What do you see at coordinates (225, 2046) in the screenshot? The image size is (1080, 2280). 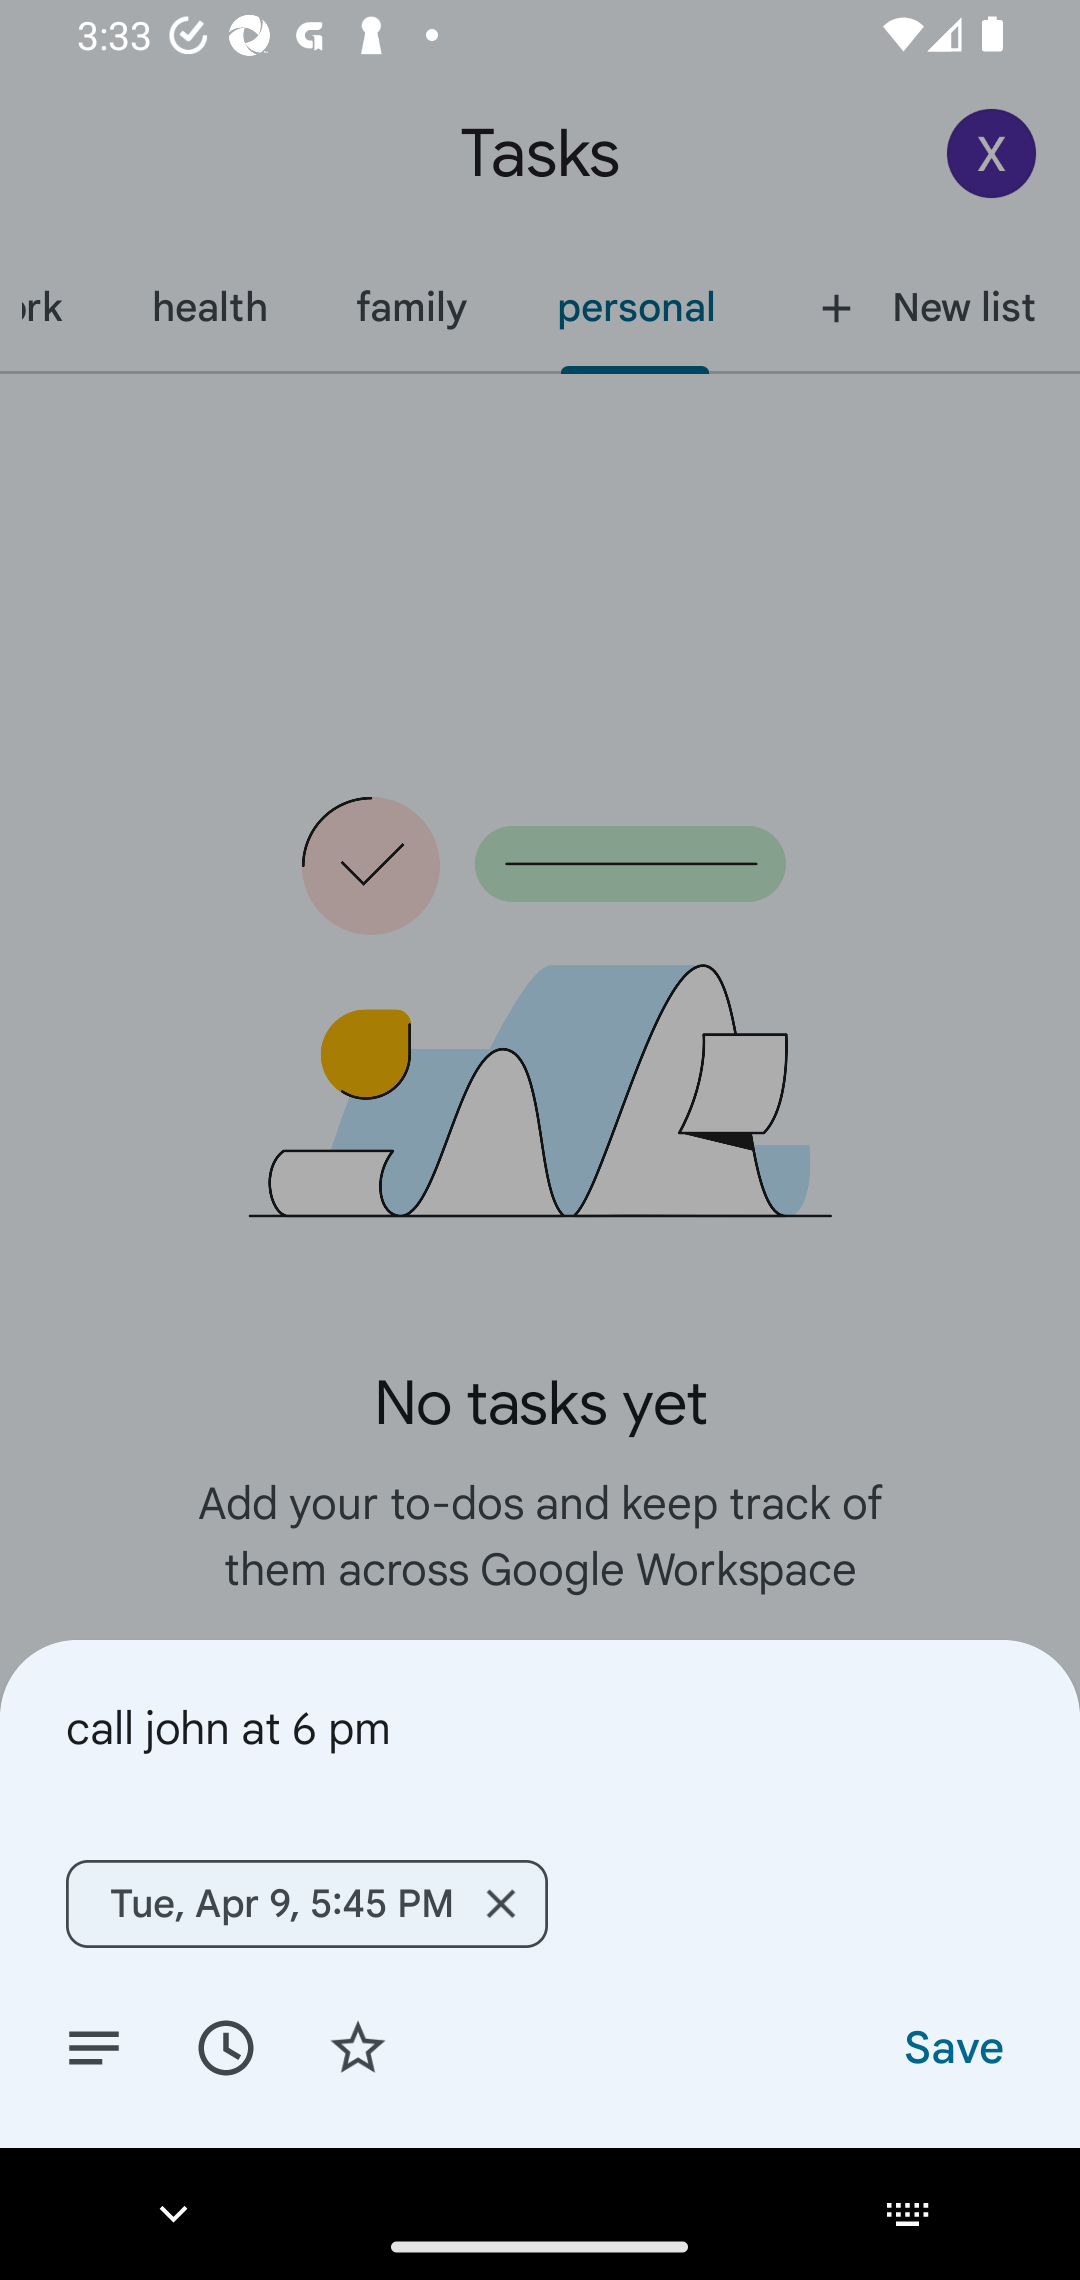 I see `Set date/time` at bounding box center [225, 2046].